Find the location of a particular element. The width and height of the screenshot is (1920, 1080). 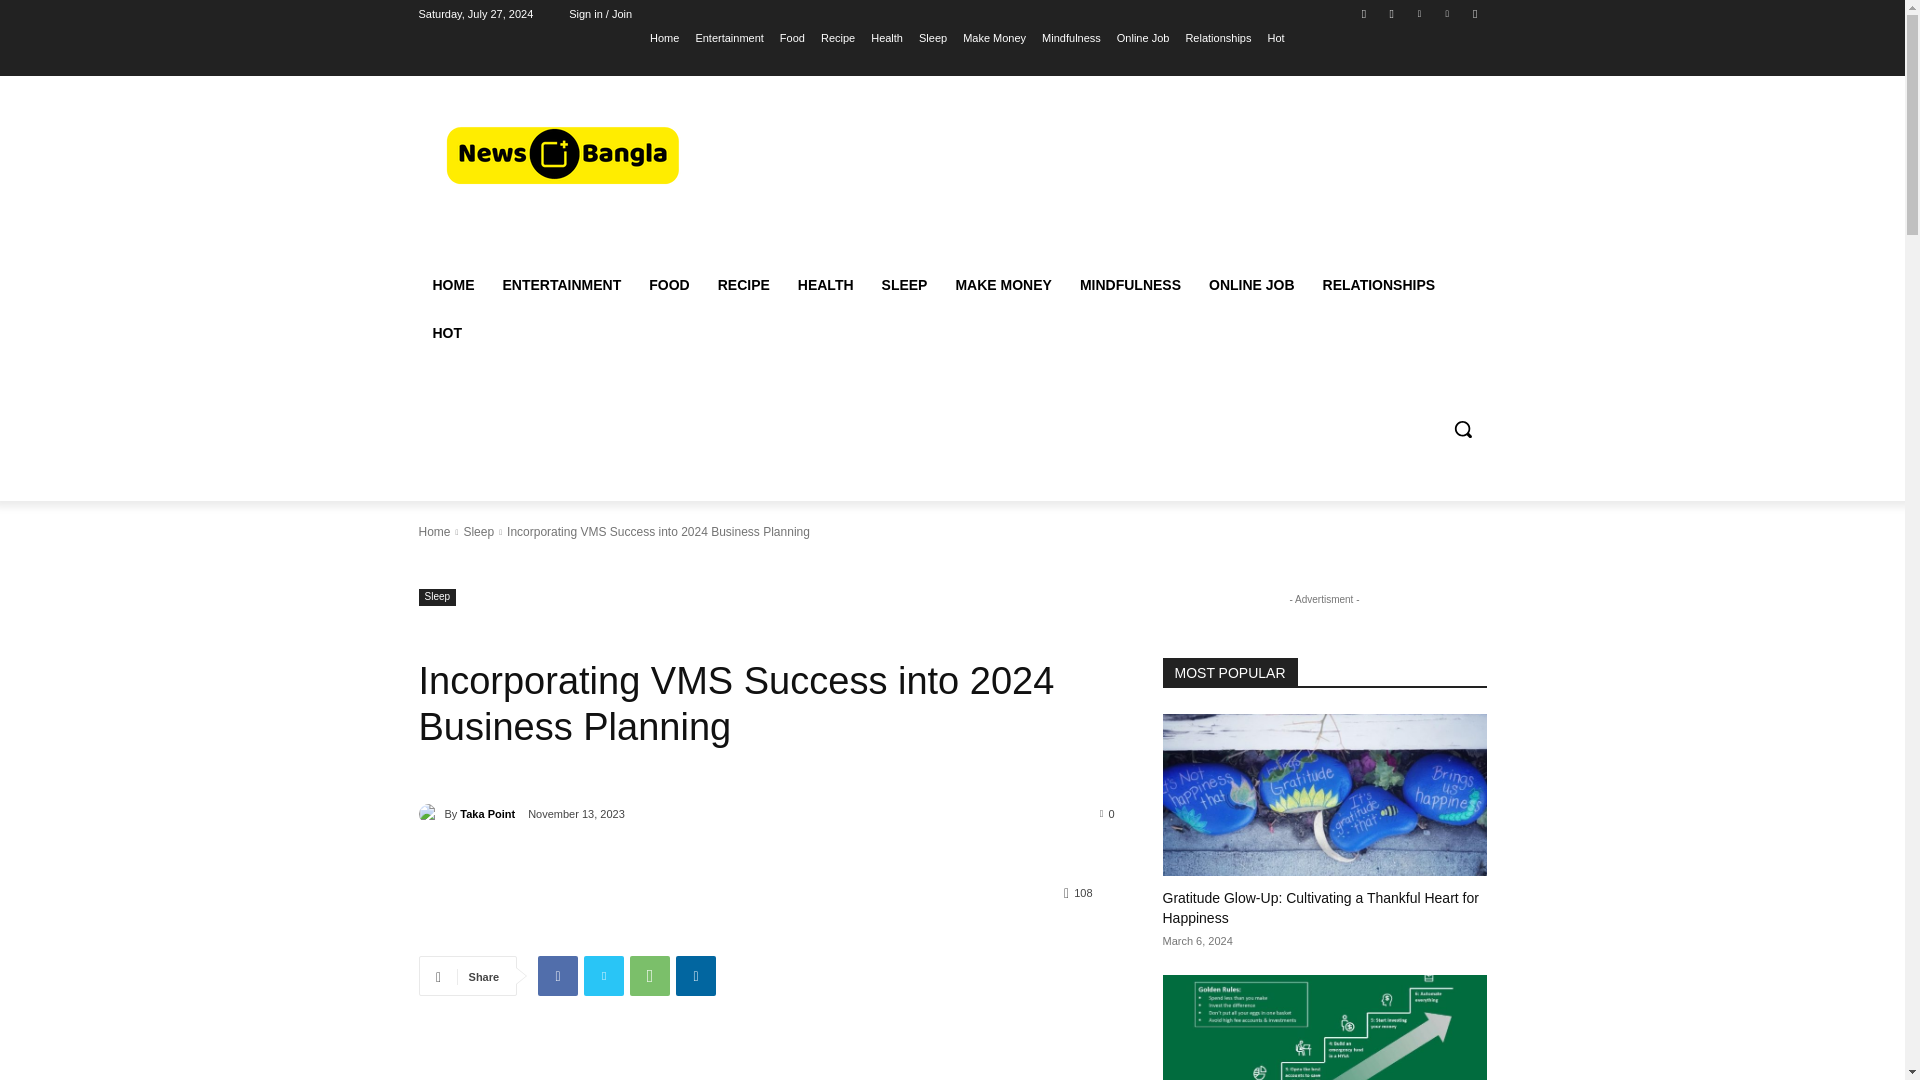

SLEEP is located at coordinates (904, 284).